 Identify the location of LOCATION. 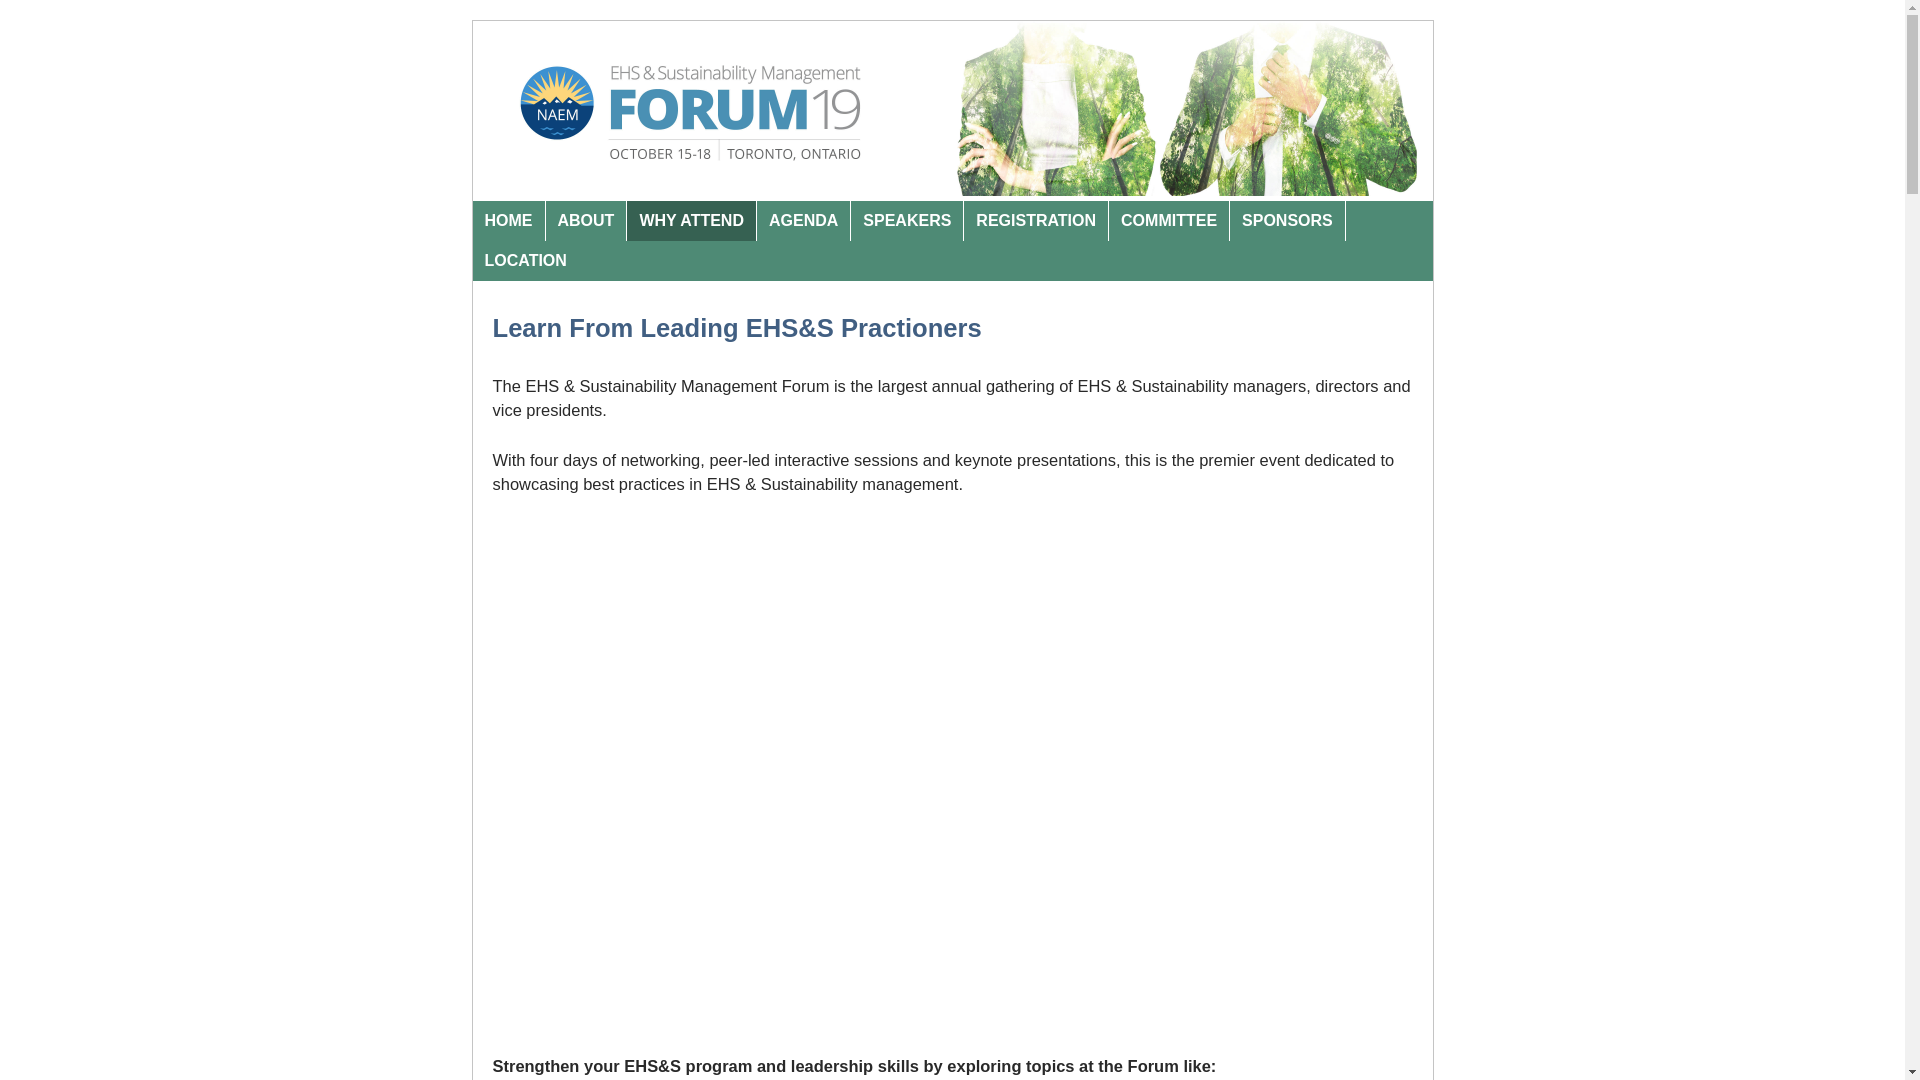
(524, 260).